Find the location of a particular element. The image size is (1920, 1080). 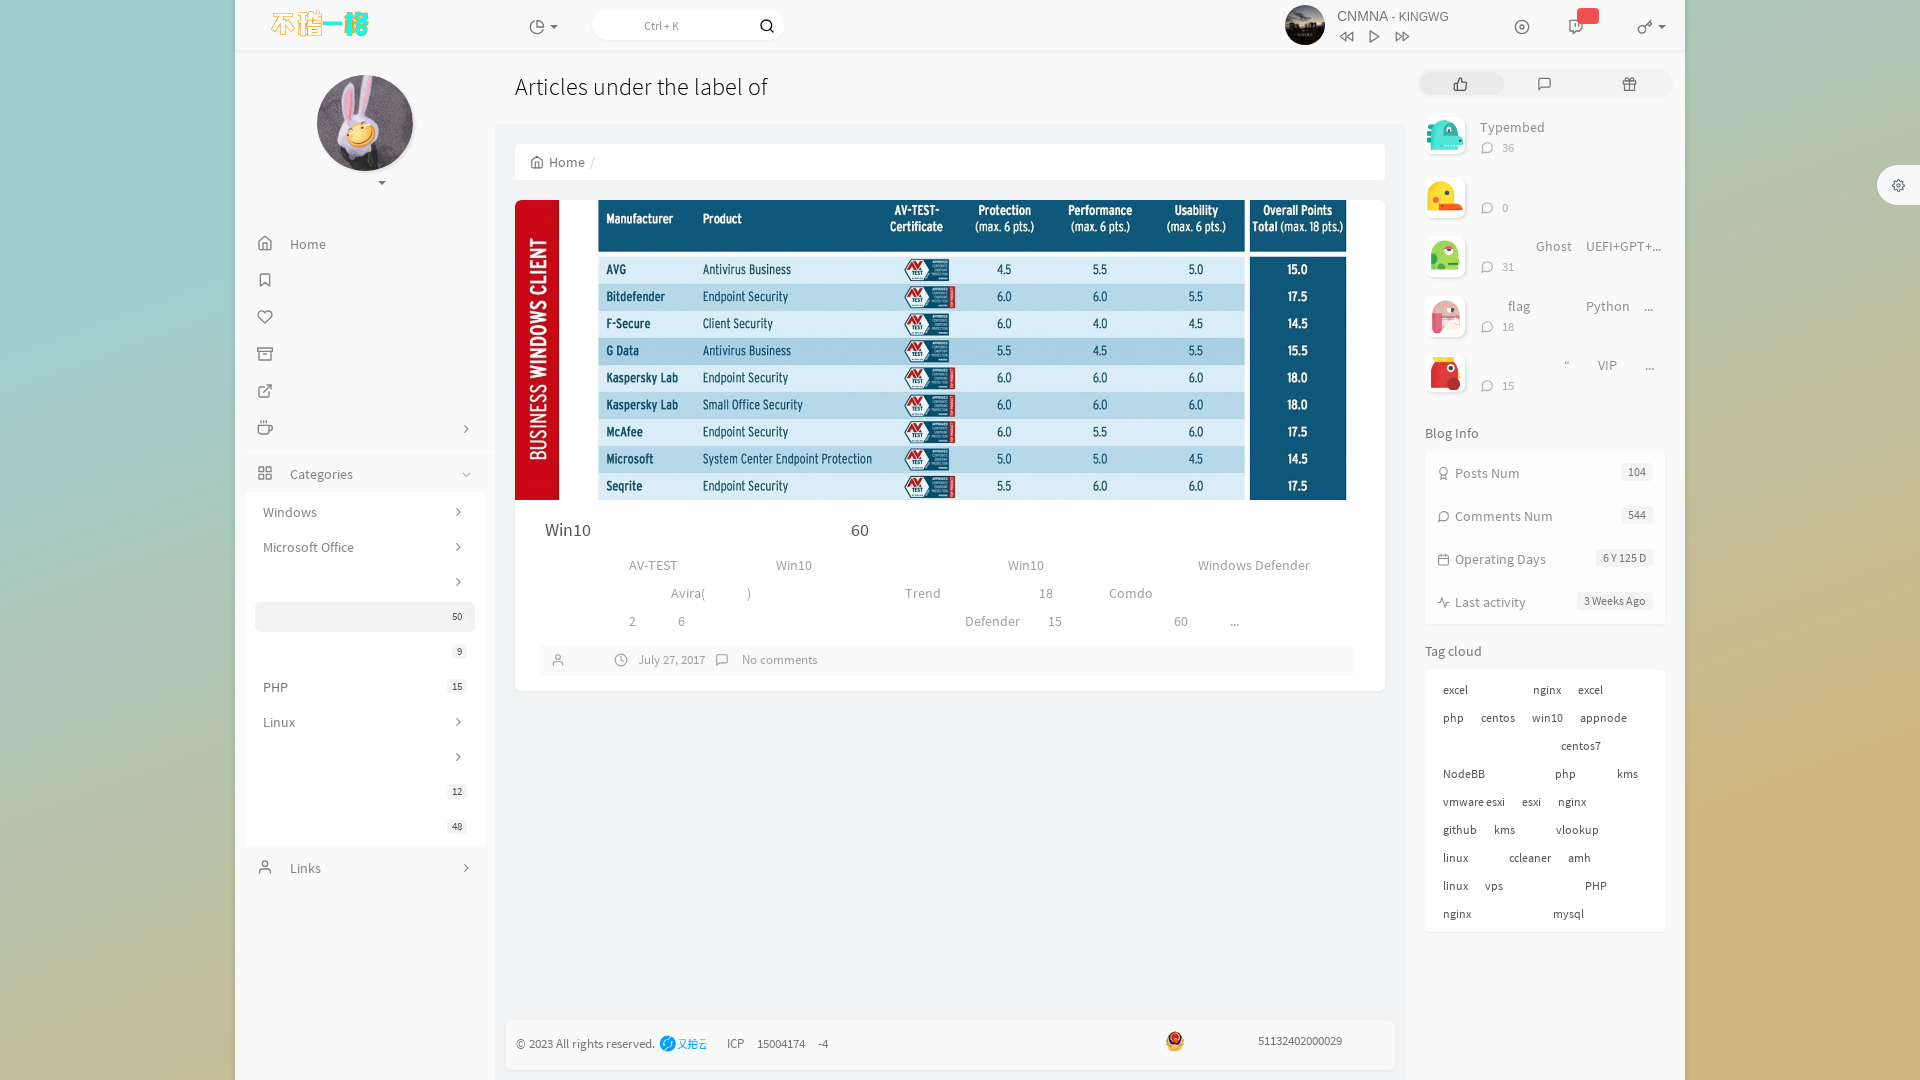

vmware esxi is located at coordinates (1474, 802).